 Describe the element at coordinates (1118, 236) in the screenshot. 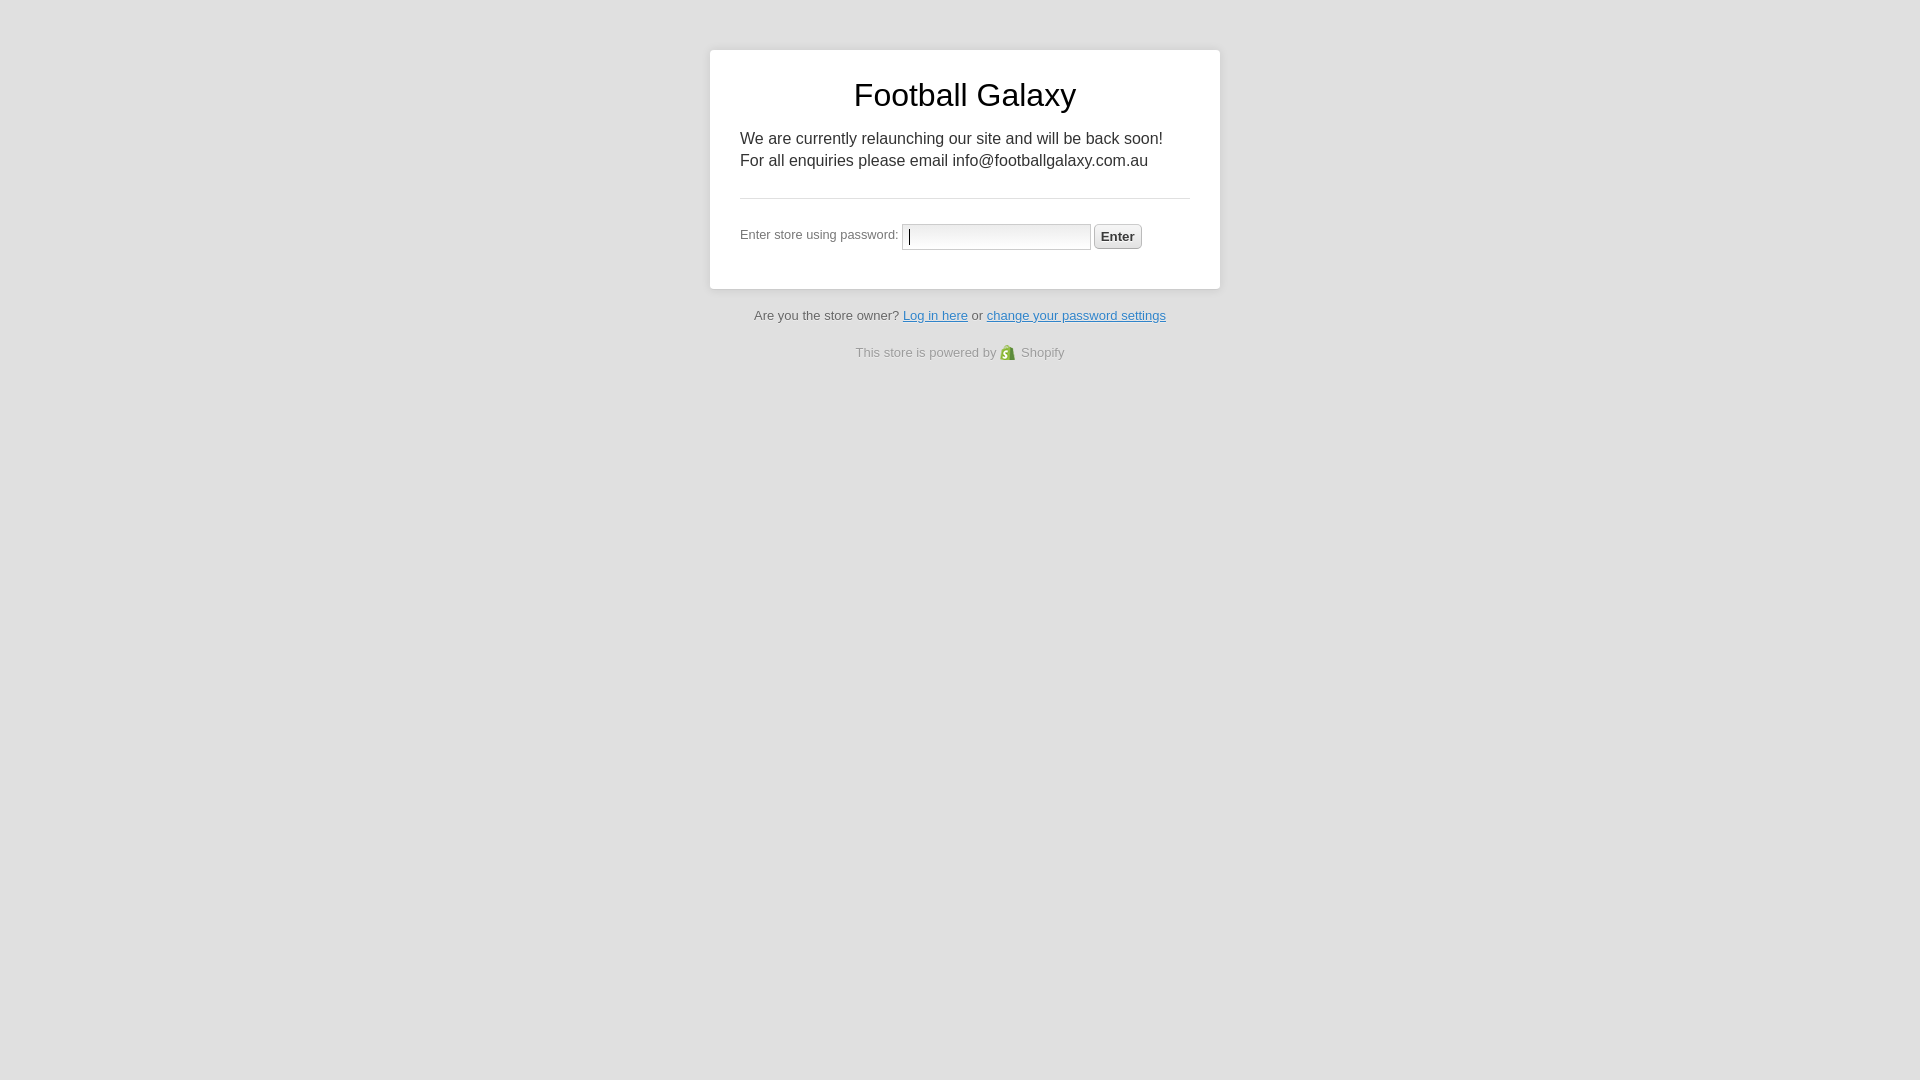

I see `Enter` at that location.